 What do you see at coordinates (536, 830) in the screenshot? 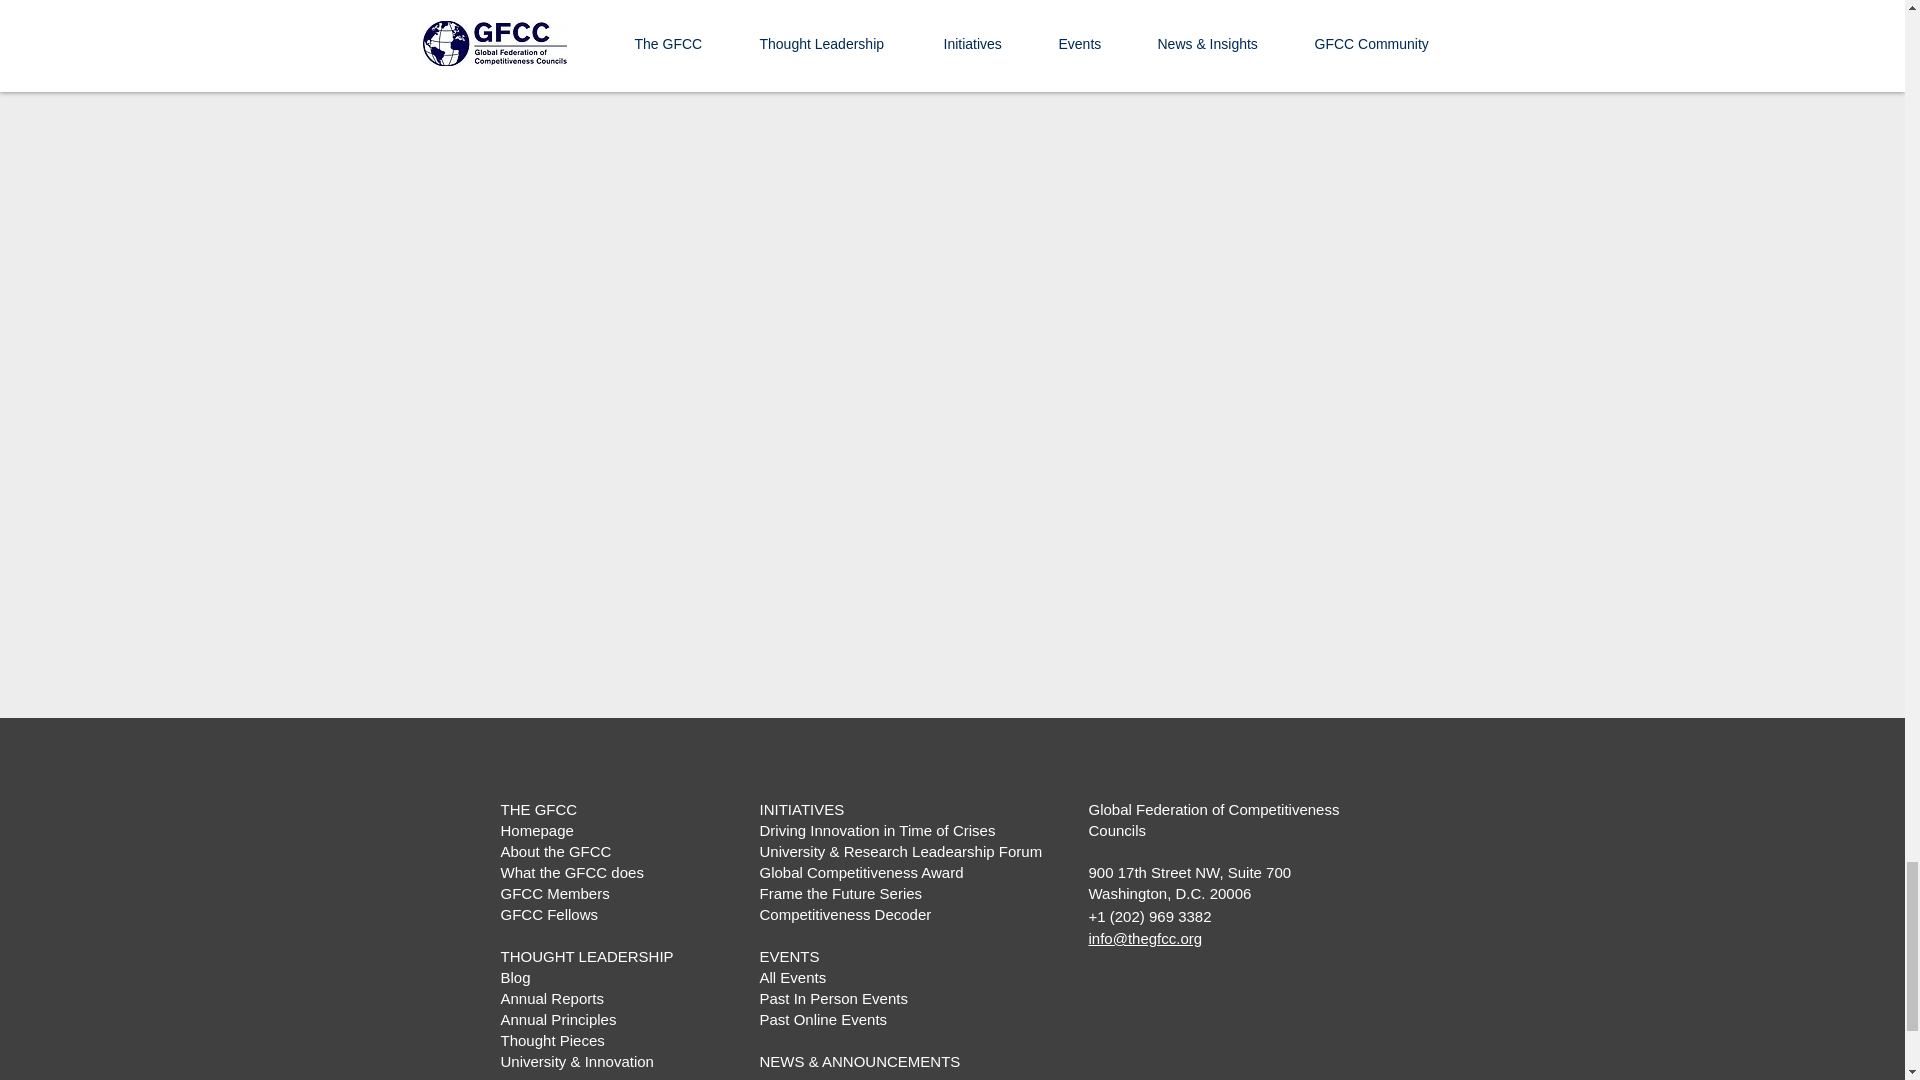
I see `Homepage` at bounding box center [536, 830].